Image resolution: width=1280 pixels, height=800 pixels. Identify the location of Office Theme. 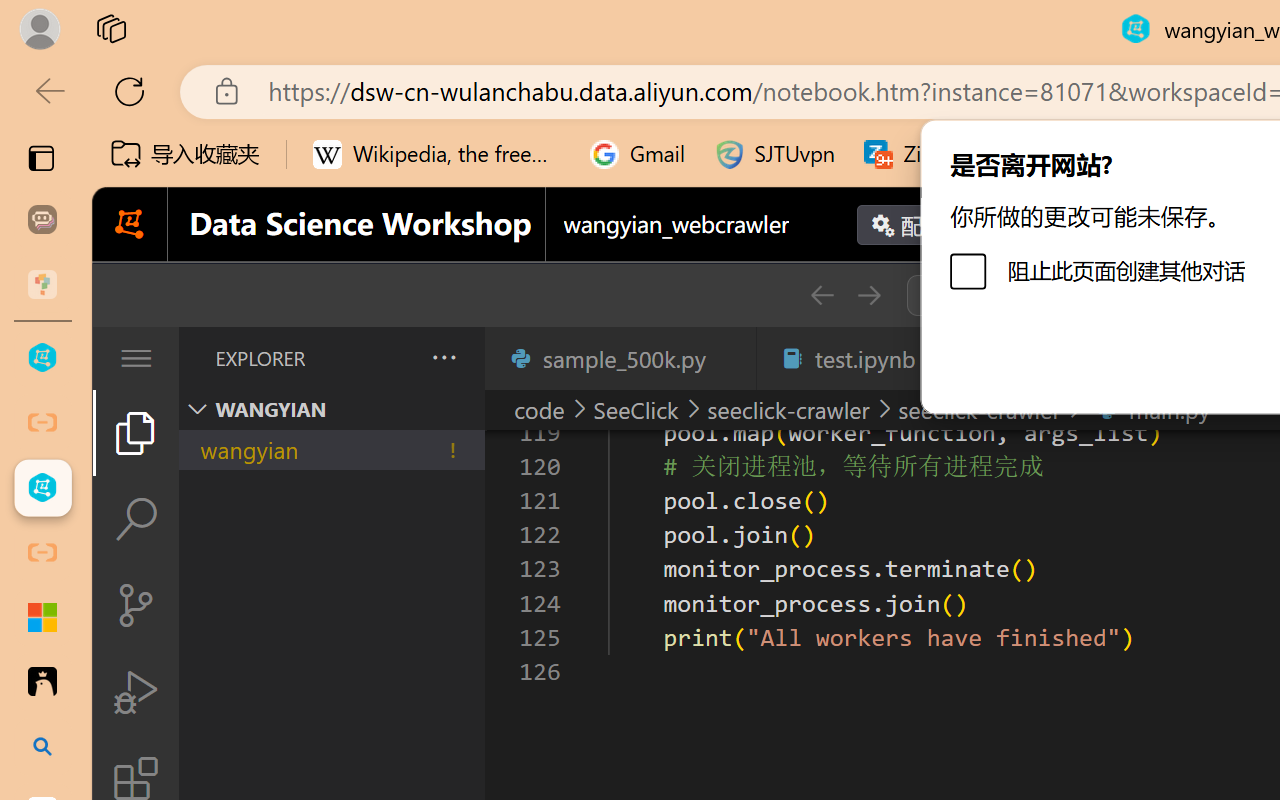
(150, 111).